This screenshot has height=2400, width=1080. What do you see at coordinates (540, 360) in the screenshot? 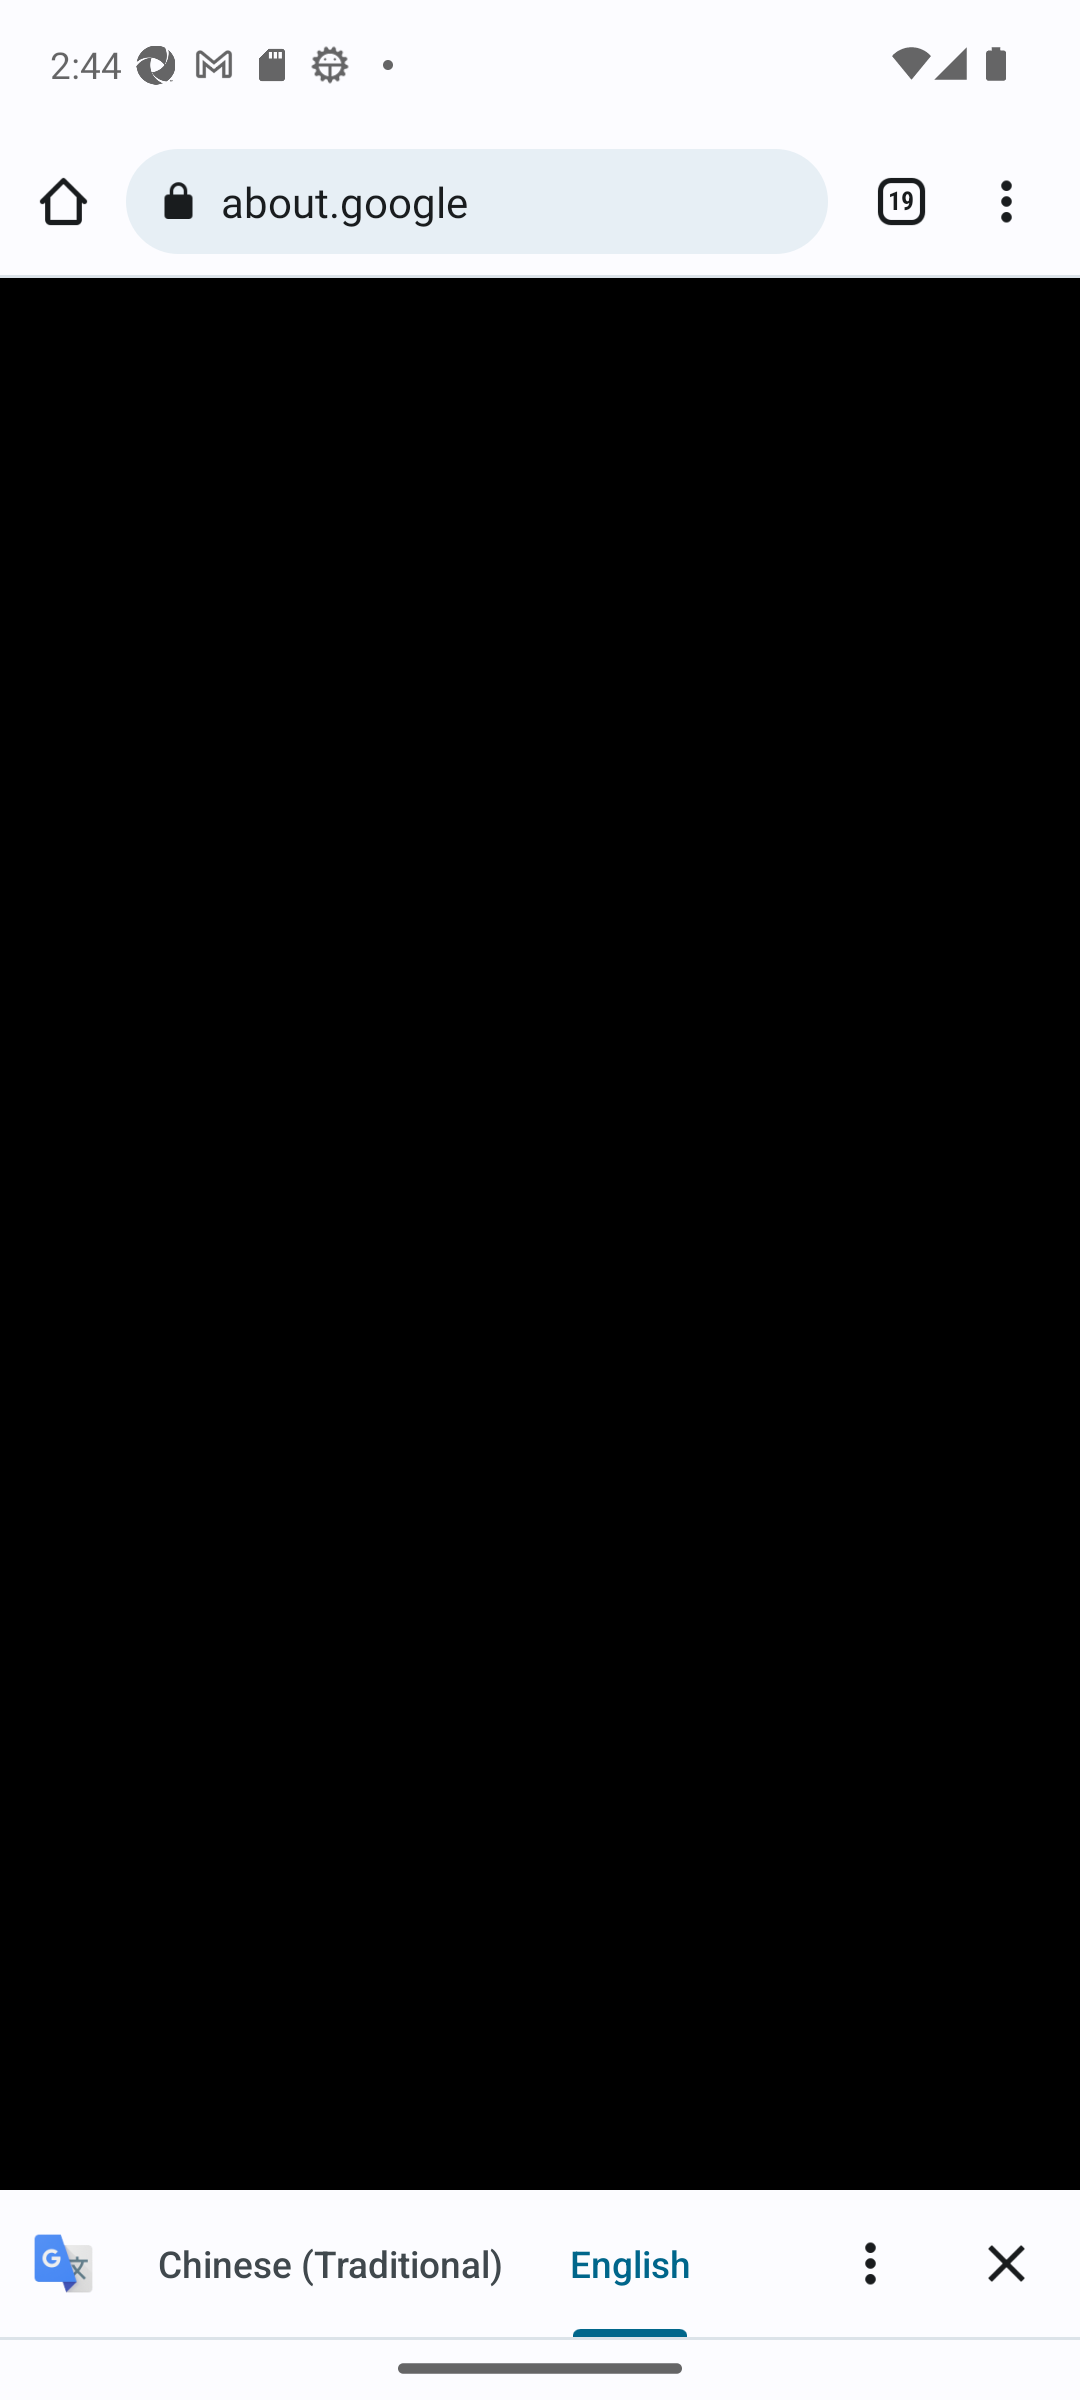
I see `Open the navigation drawer Google` at bounding box center [540, 360].